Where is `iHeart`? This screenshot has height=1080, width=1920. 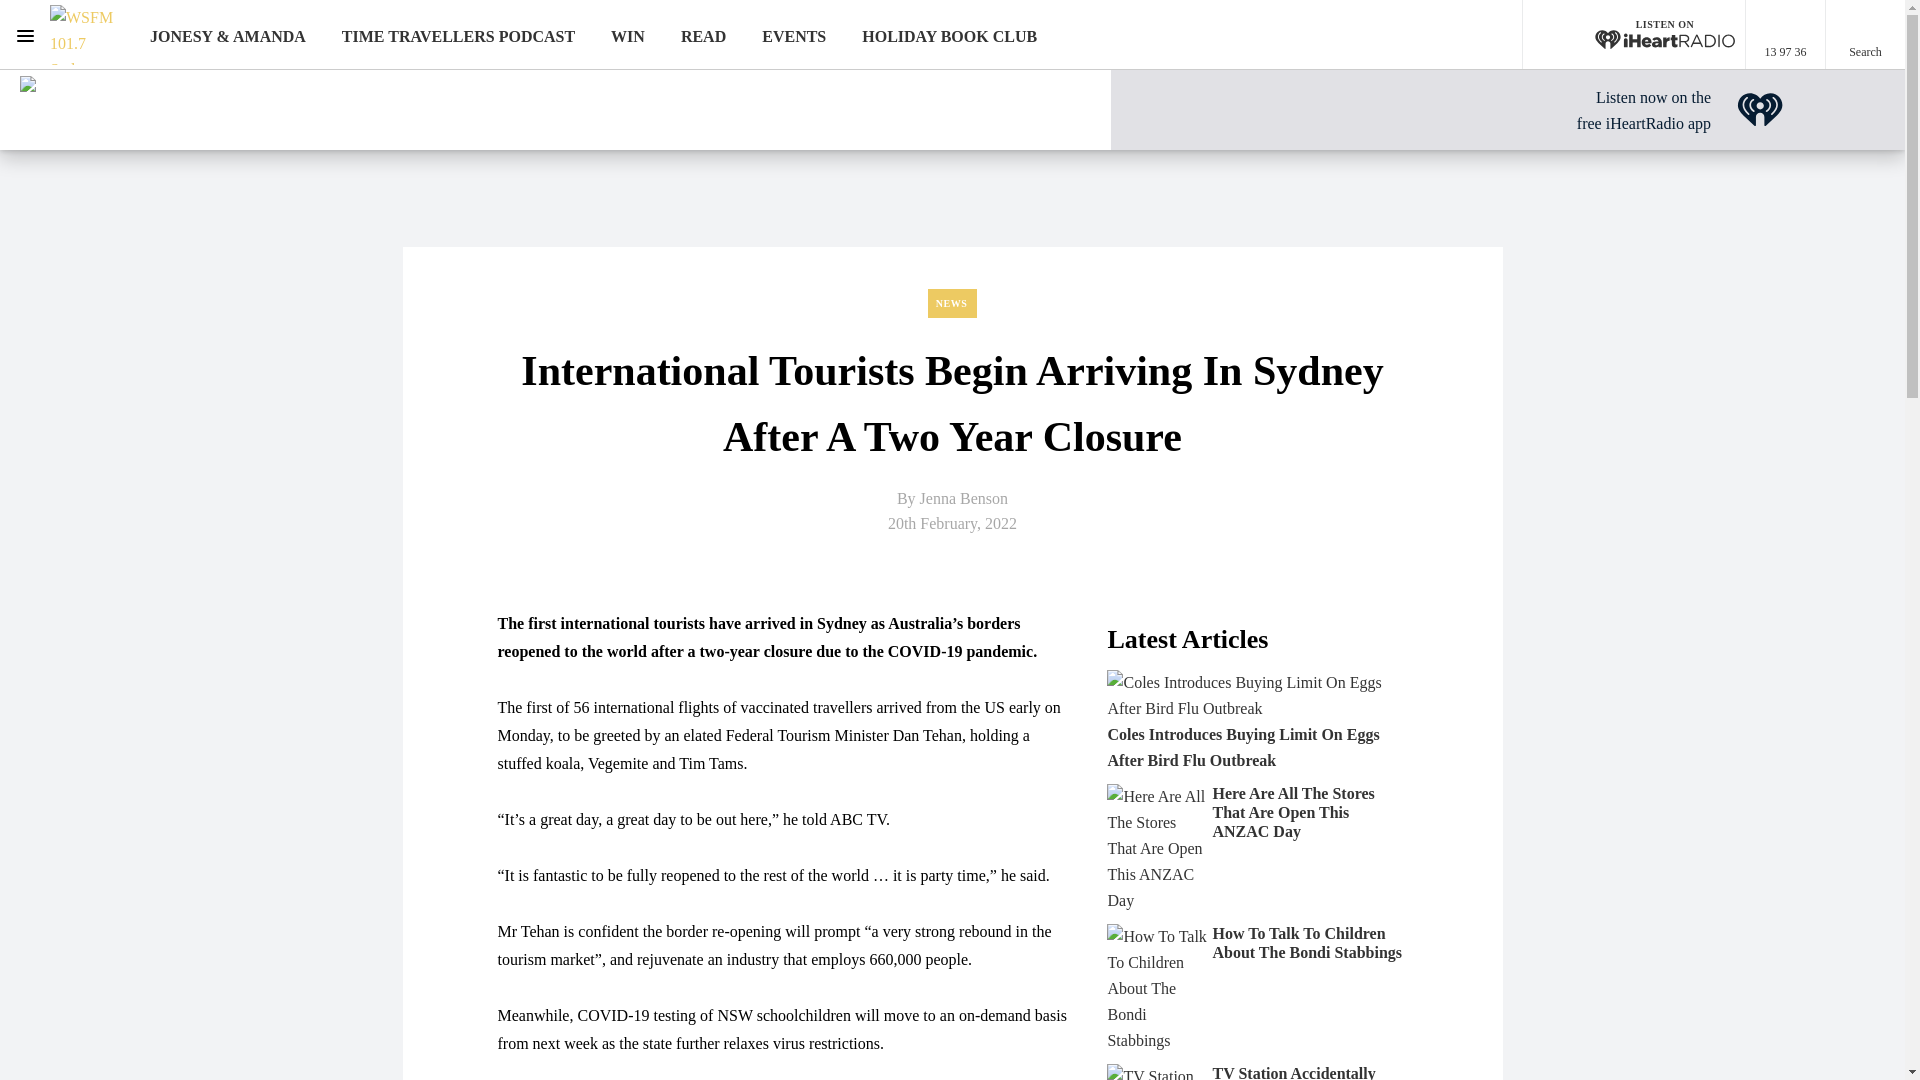 iHeart is located at coordinates (1760, 109).